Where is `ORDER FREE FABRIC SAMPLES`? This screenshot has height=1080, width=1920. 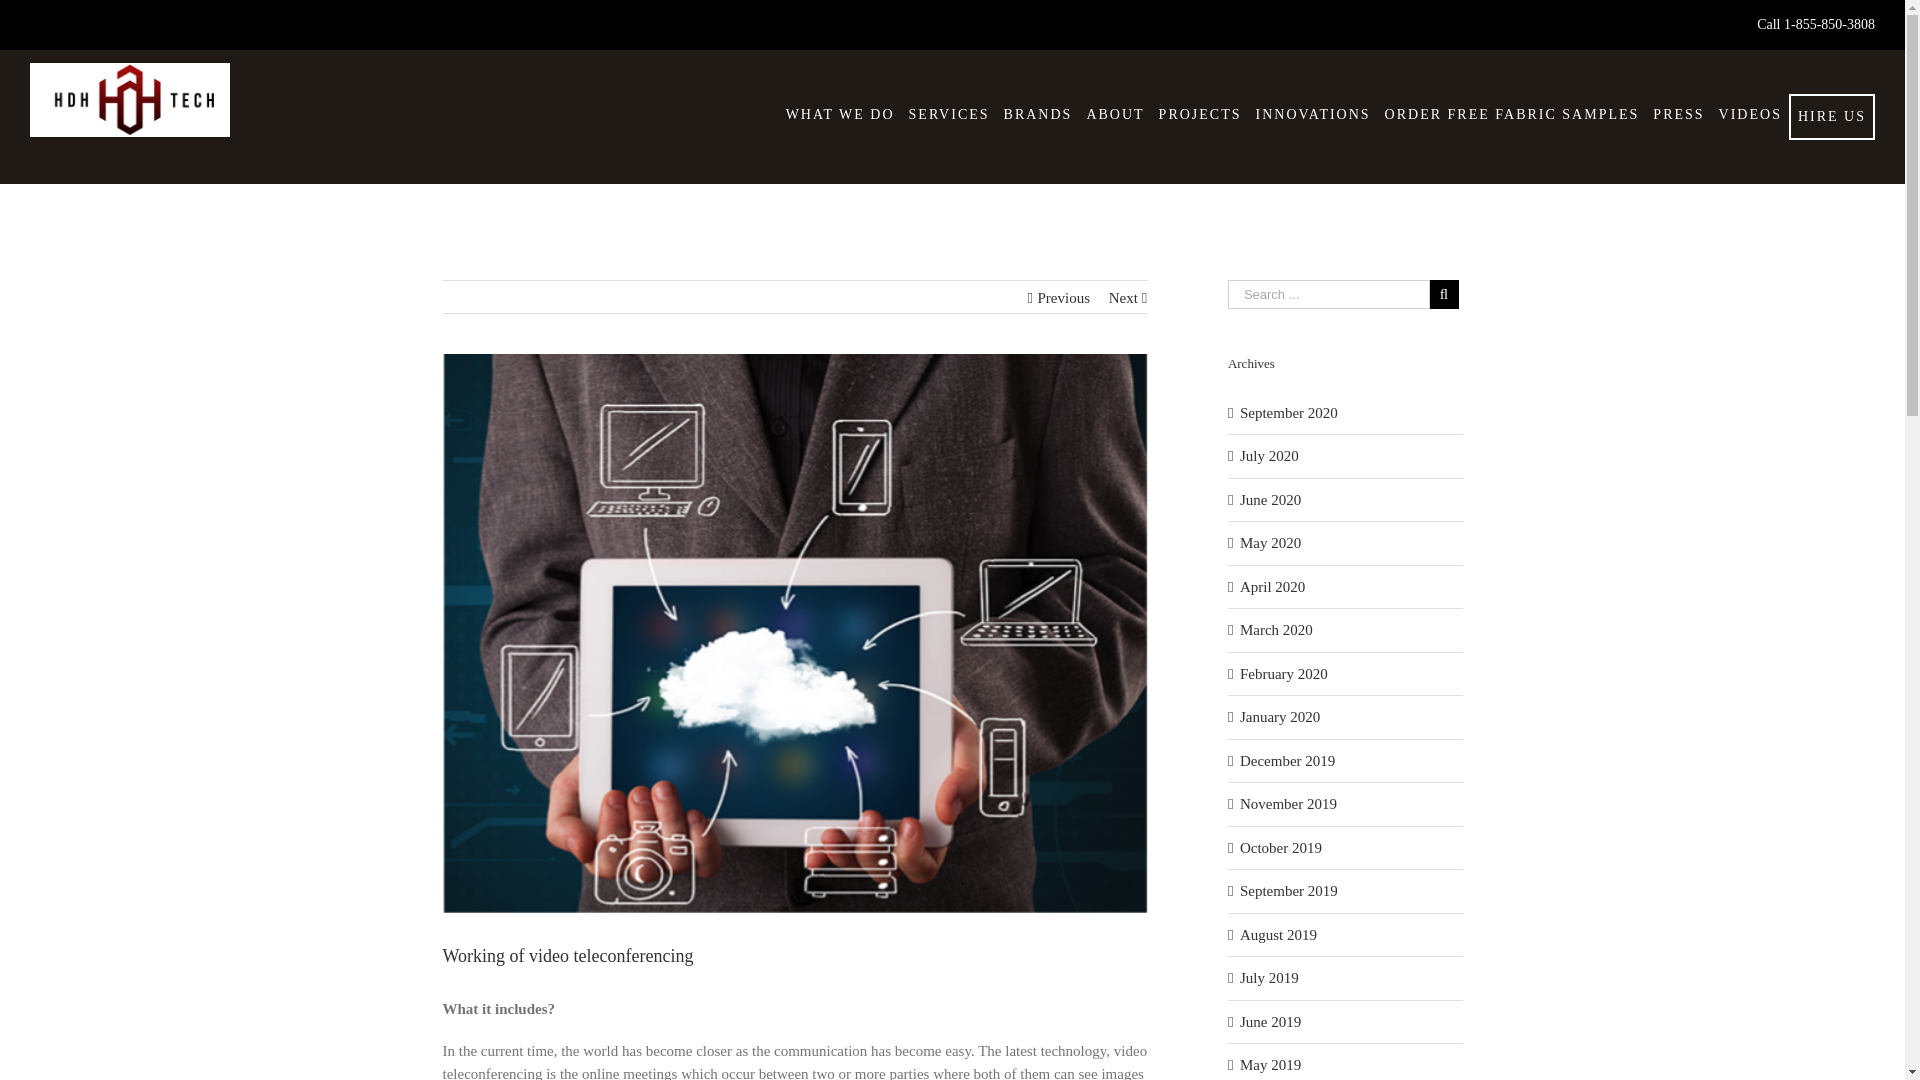
ORDER FREE FABRIC SAMPLES is located at coordinates (1512, 114).